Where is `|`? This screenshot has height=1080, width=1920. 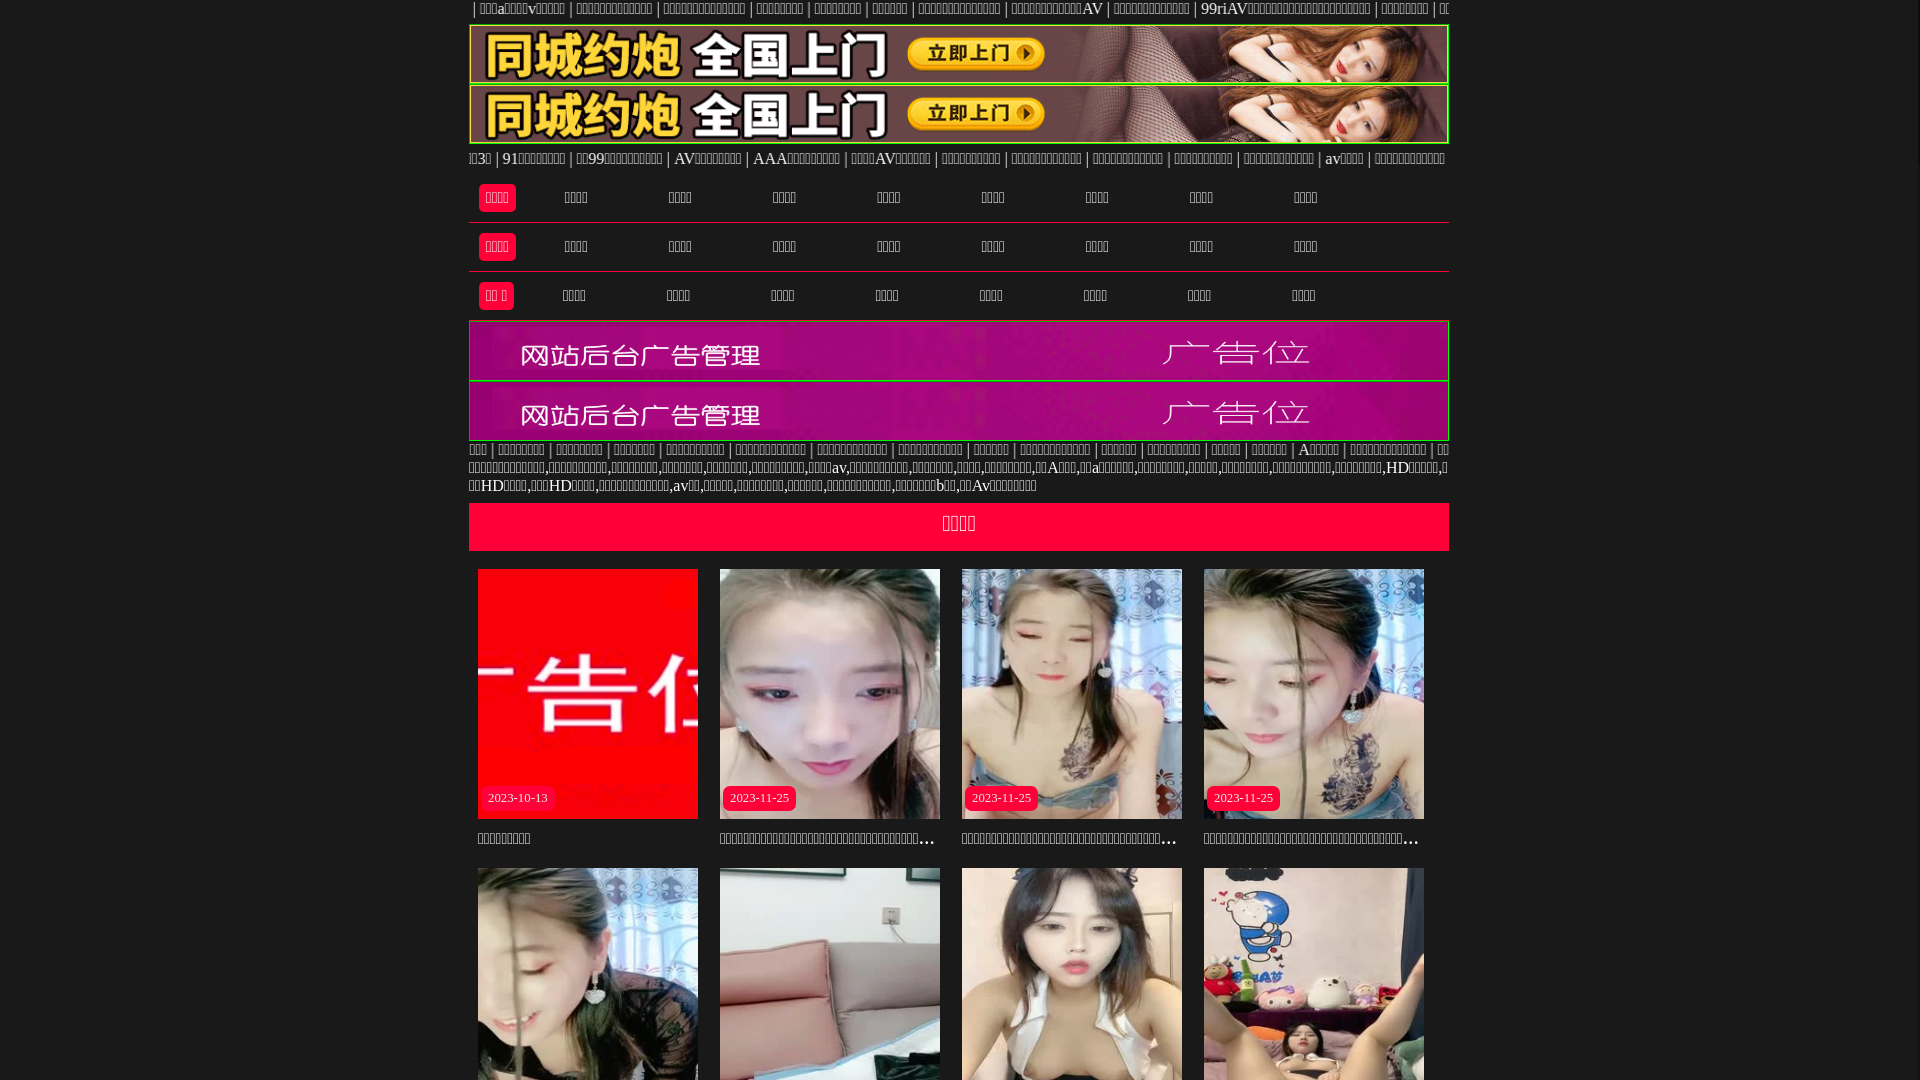 | is located at coordinates (1358, 158).